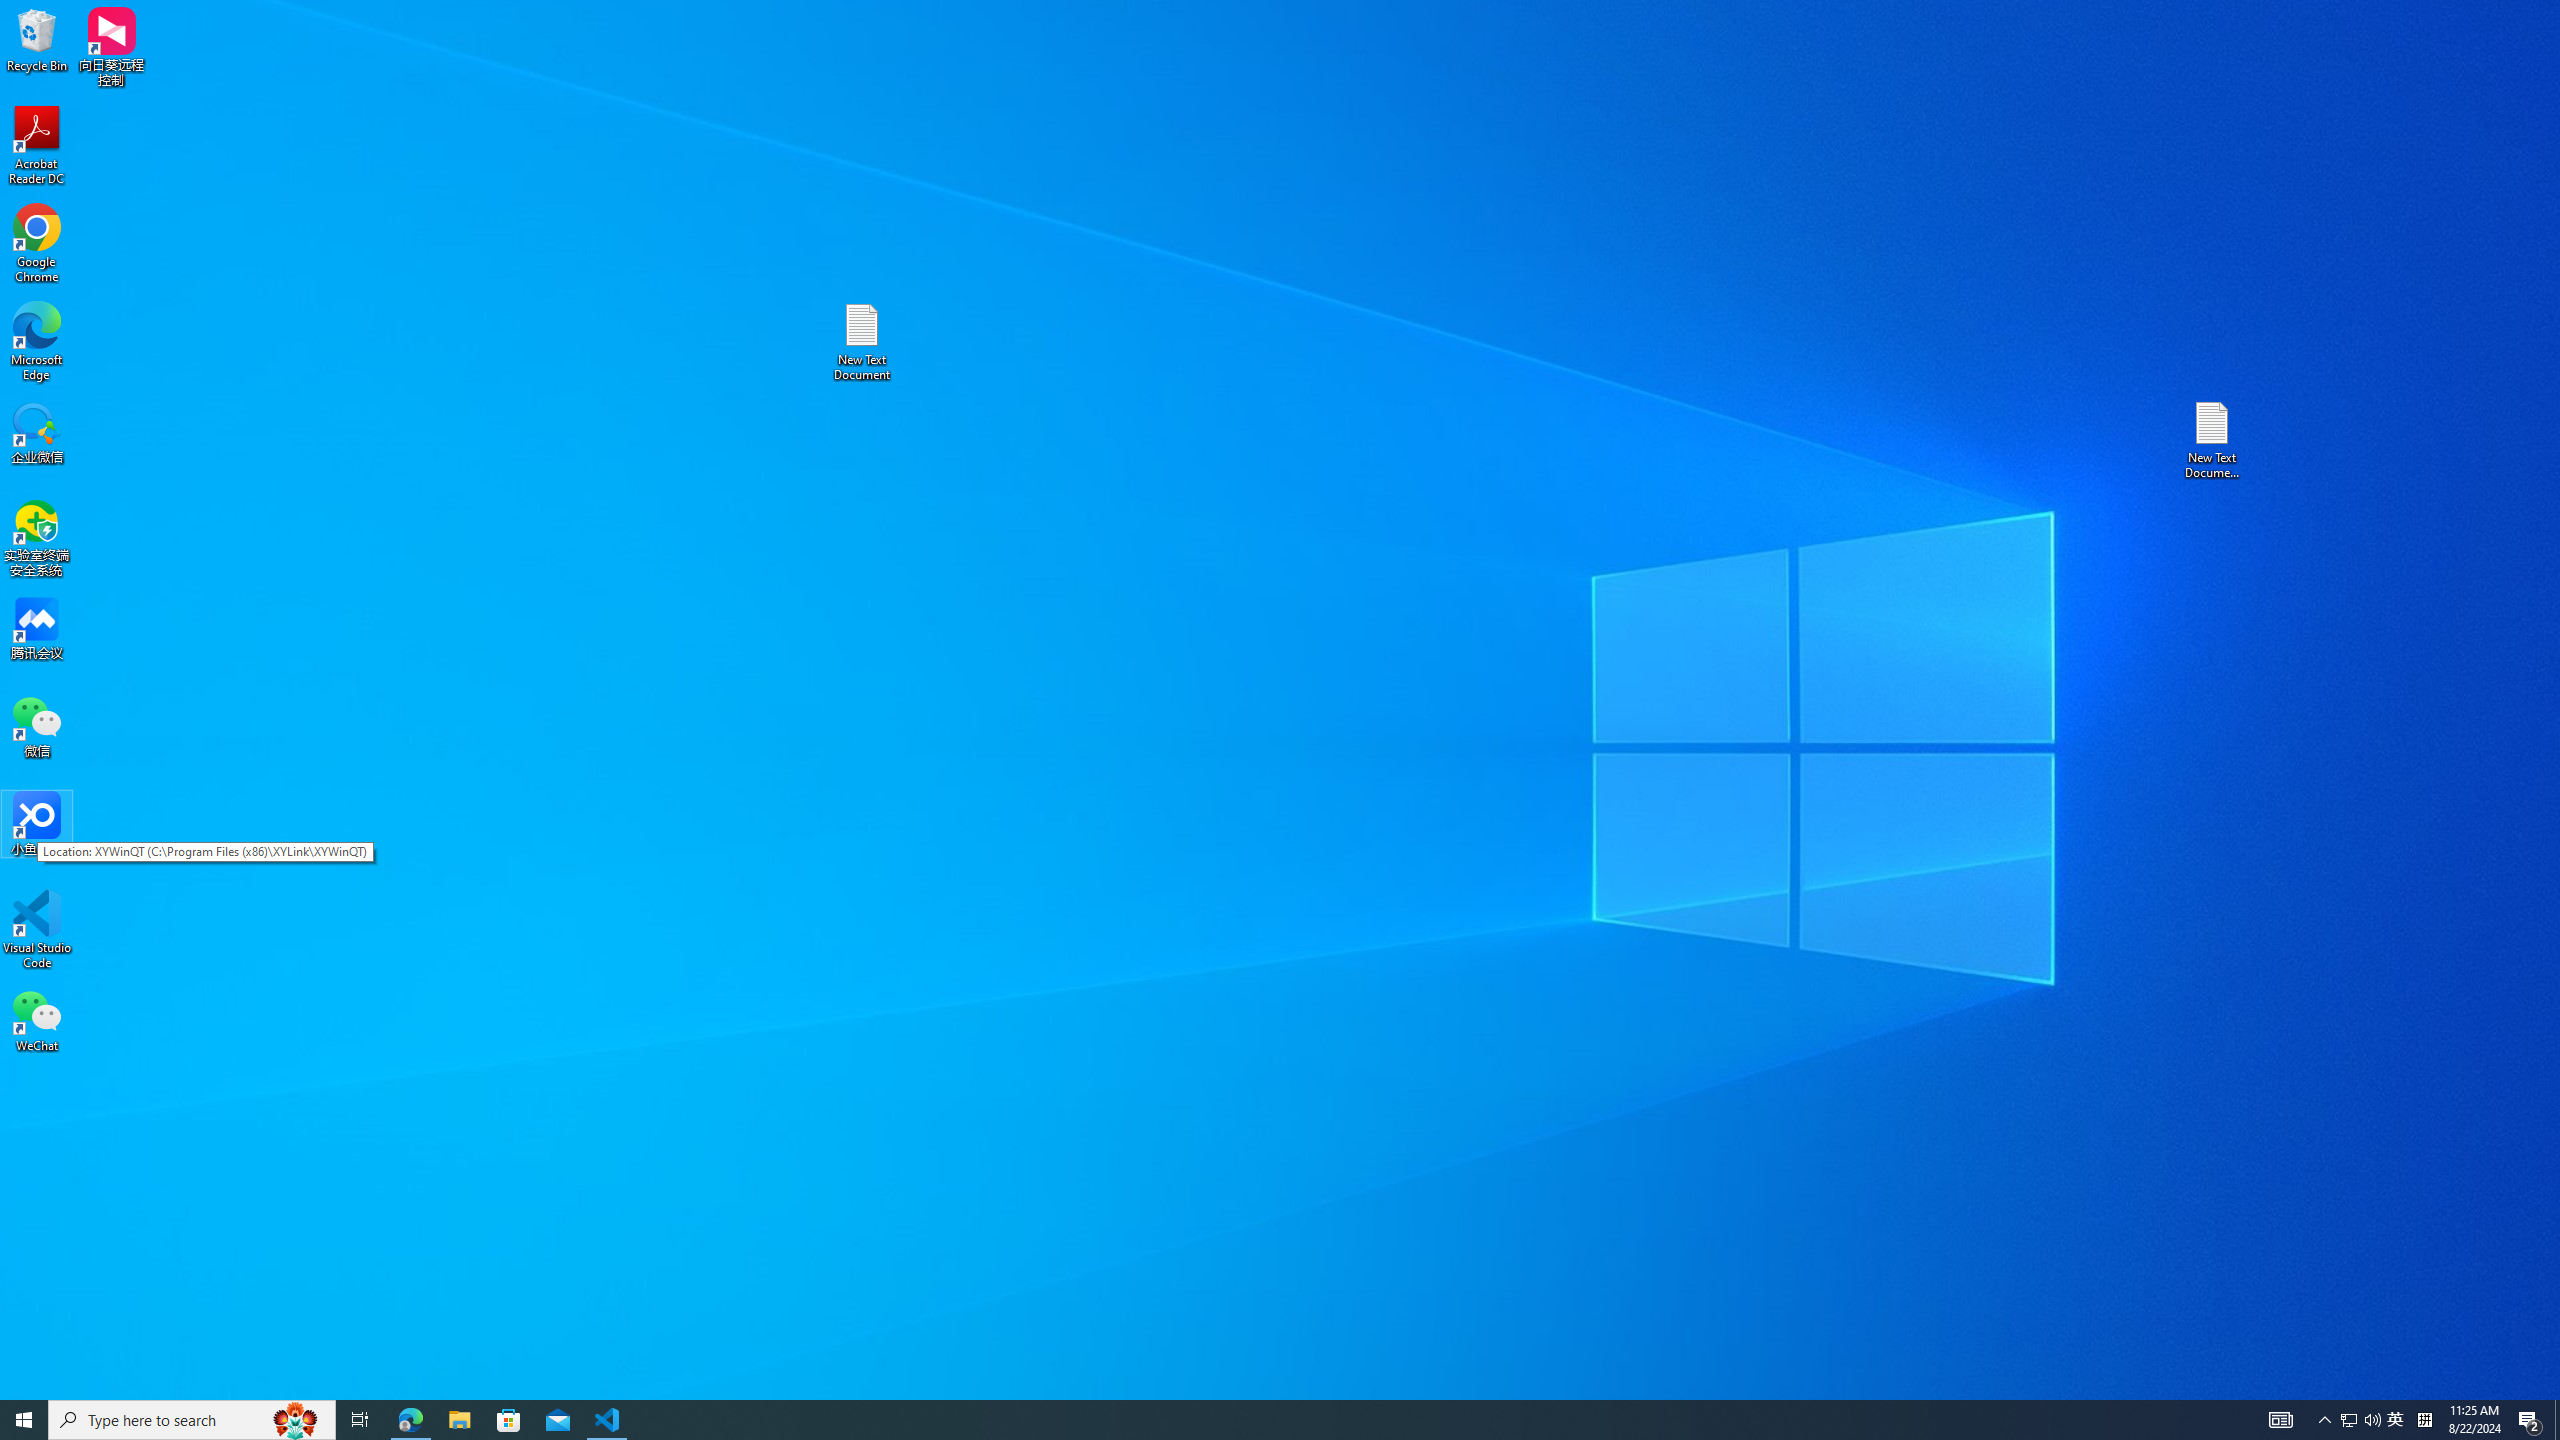 The height and width of the screenshot is (1440, 2560). Describe the element at coordinates (24, 1420) in the screenshot. I see `Microsoft Edge - 1 running window` at that location.